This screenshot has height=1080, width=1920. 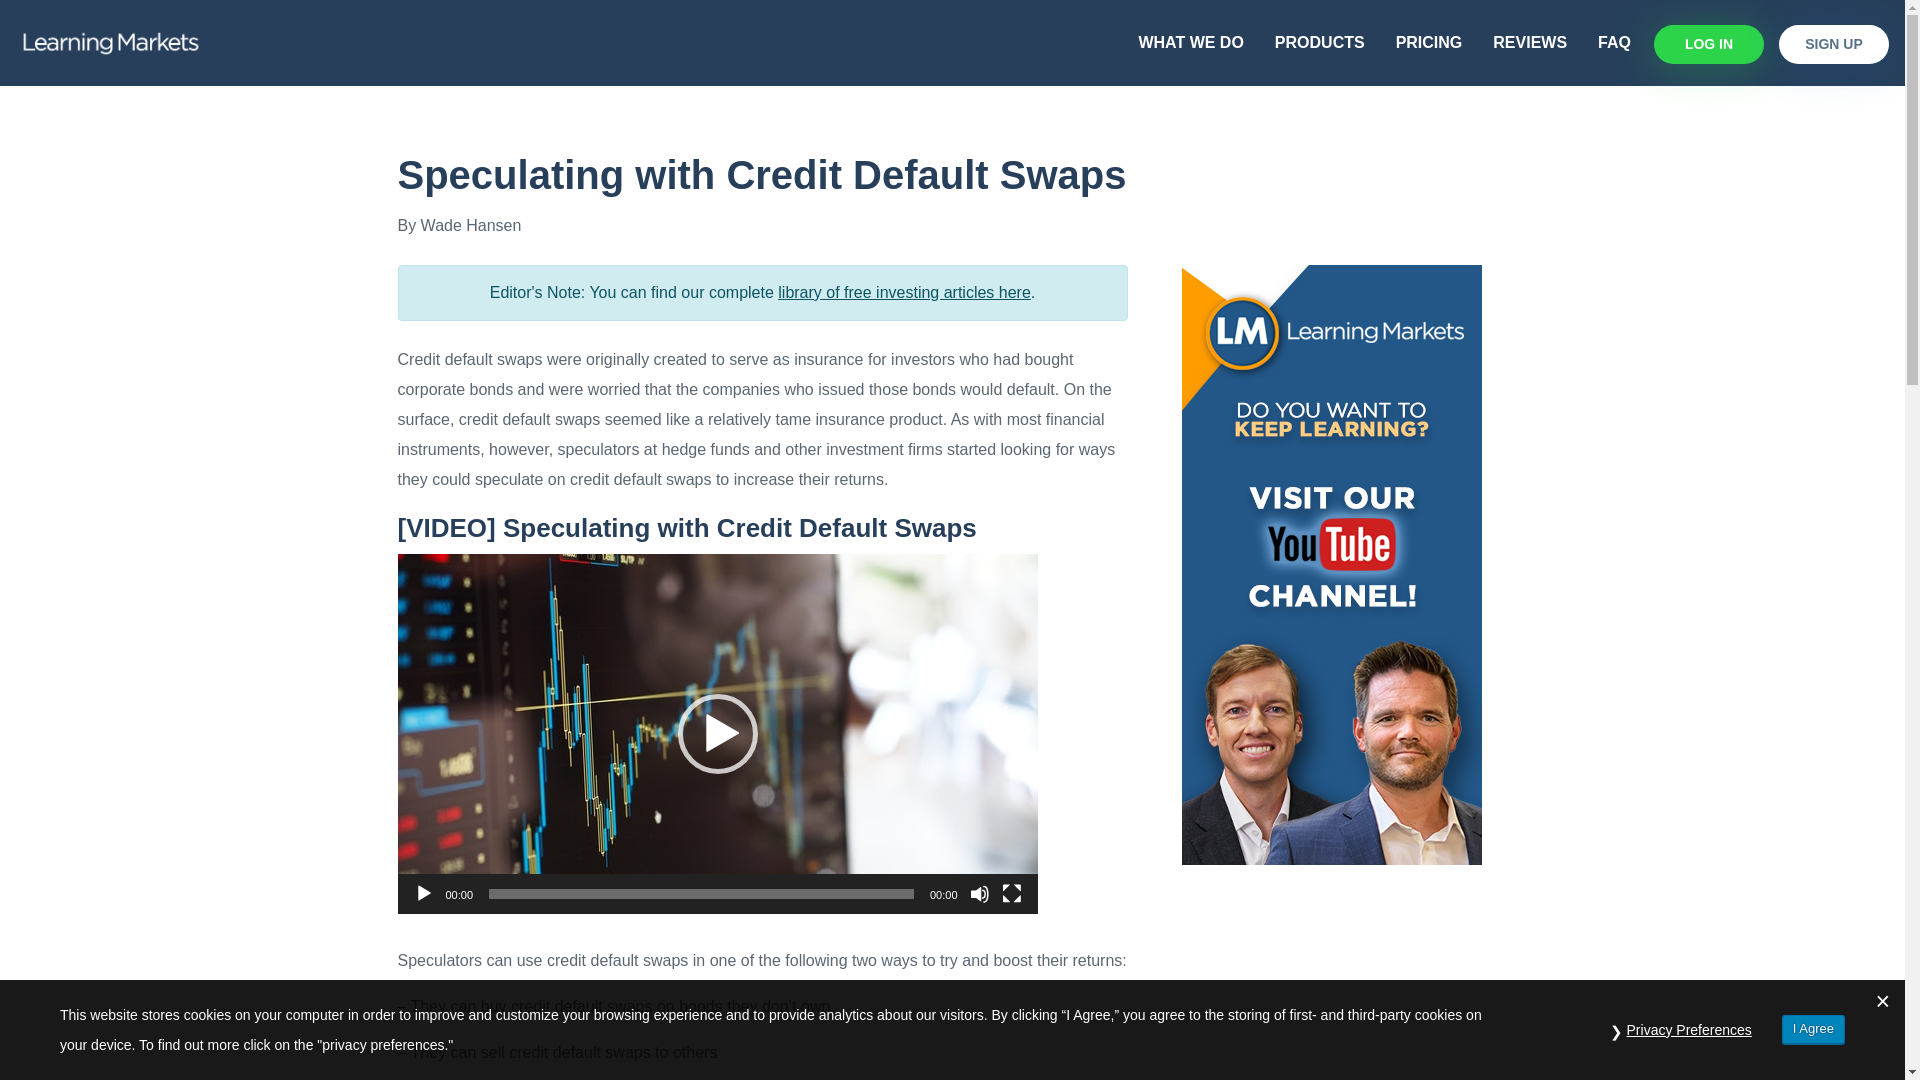 What do you see at coordinates (1813, 1028) in the screenshot?
I see `I Agree` at bounding box center [1813, 1028].